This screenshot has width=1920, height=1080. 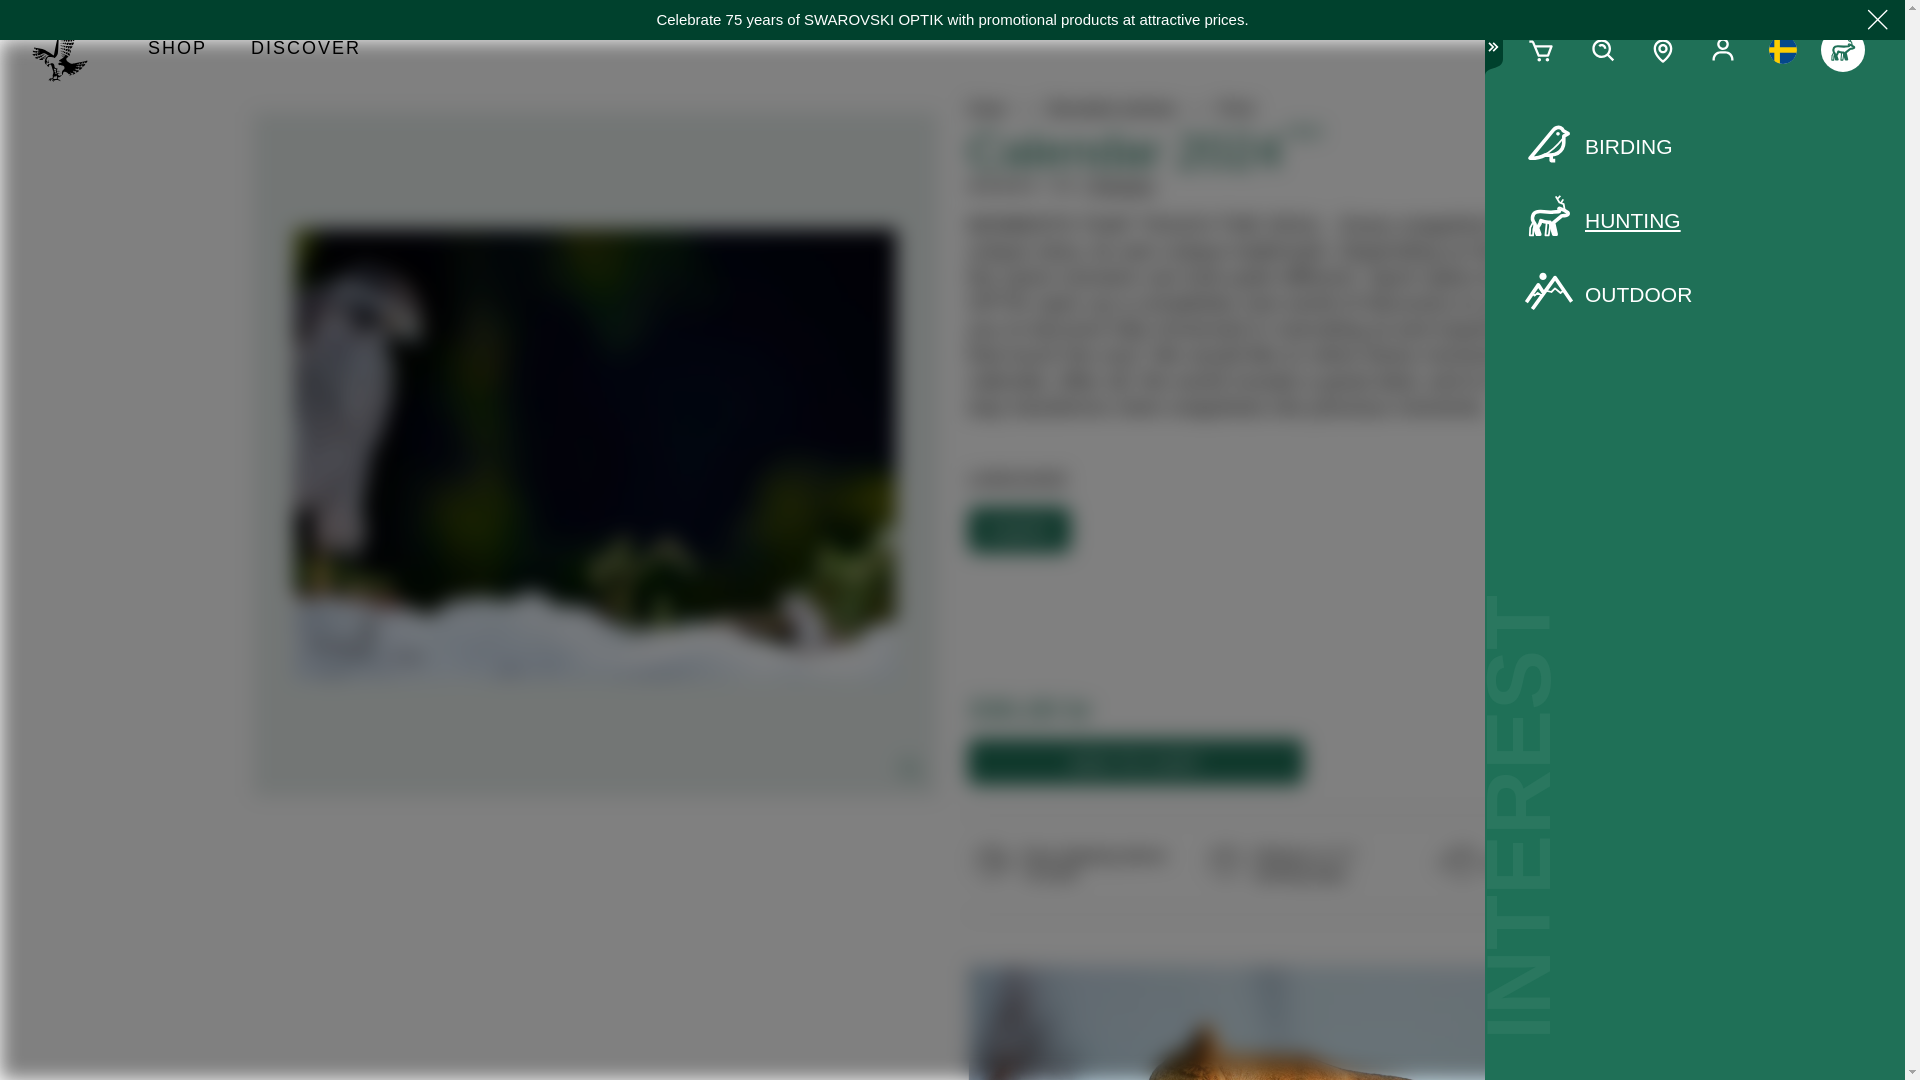 I want to click on DEALER LOCATOR, so click(x=1663, y=50).